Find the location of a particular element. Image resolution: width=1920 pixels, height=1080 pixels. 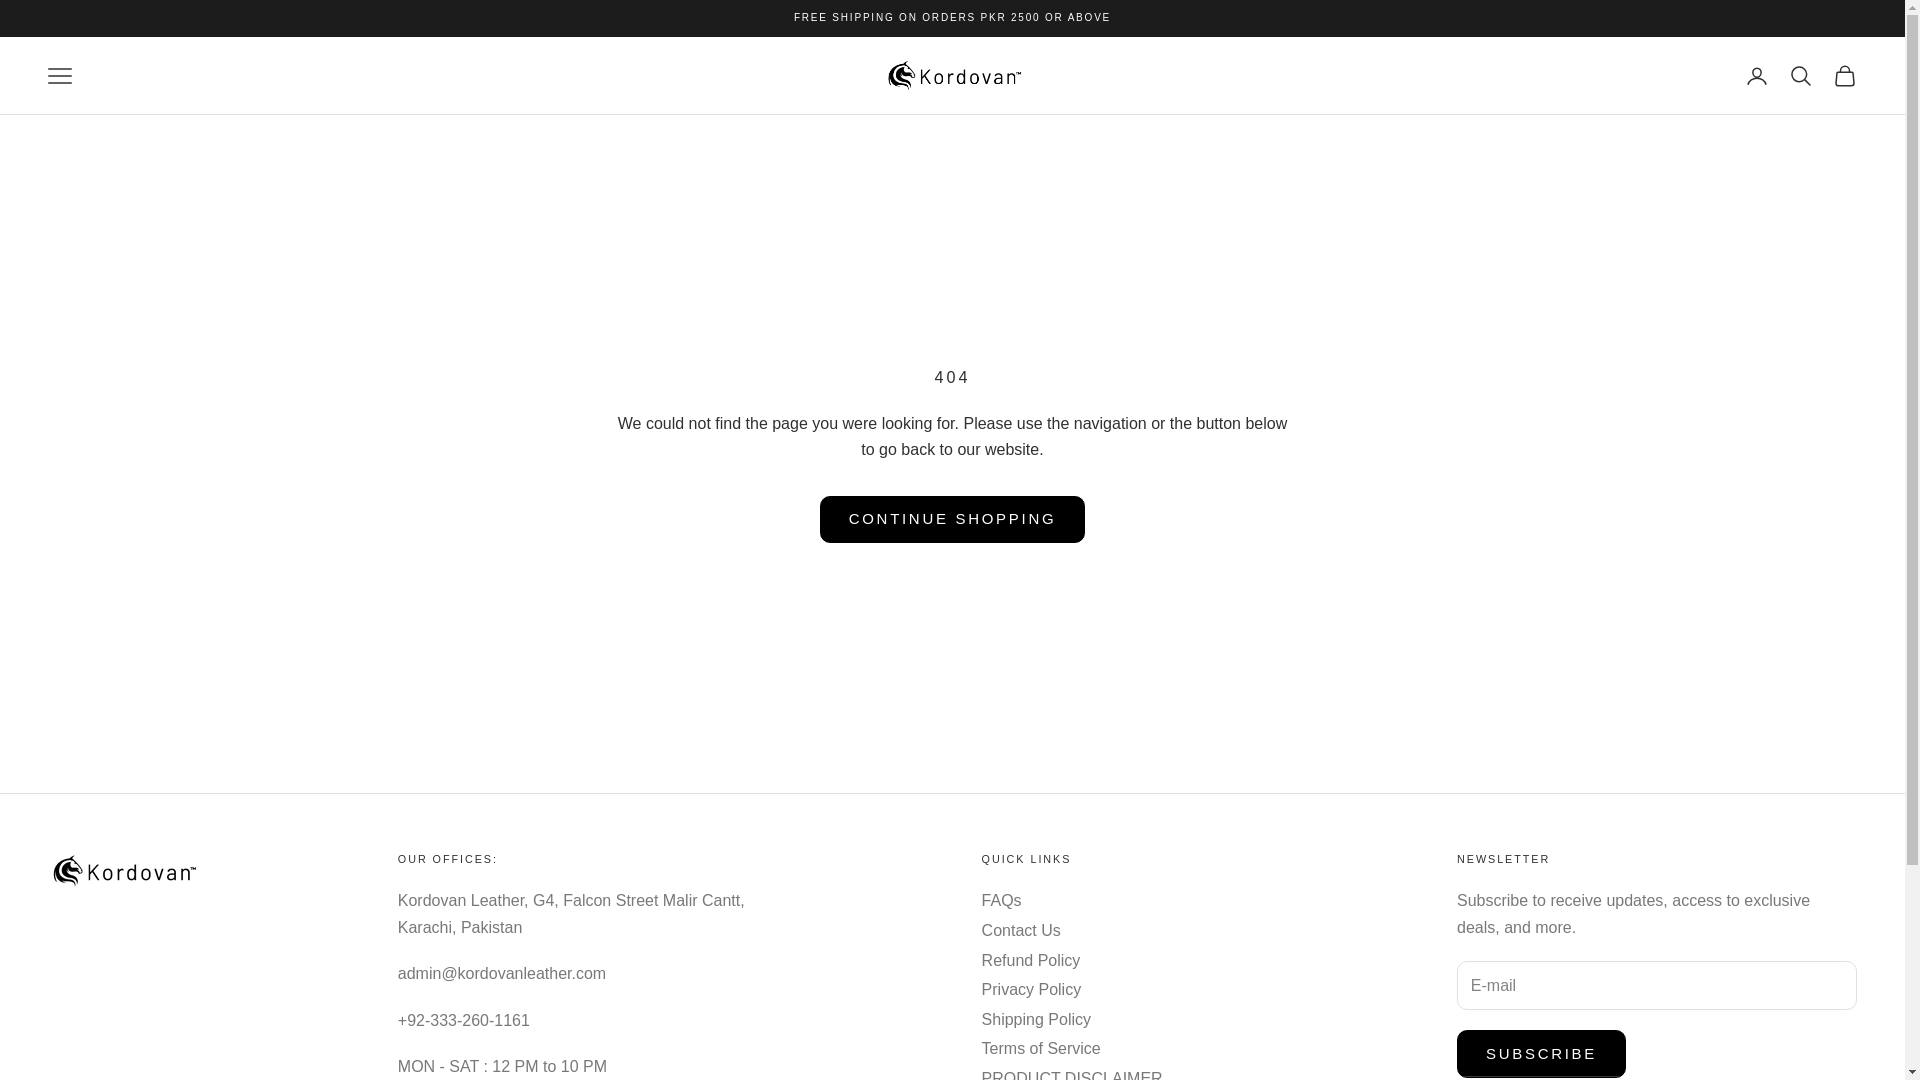

Shipping Policy is located at coordinates (1036, 1019).